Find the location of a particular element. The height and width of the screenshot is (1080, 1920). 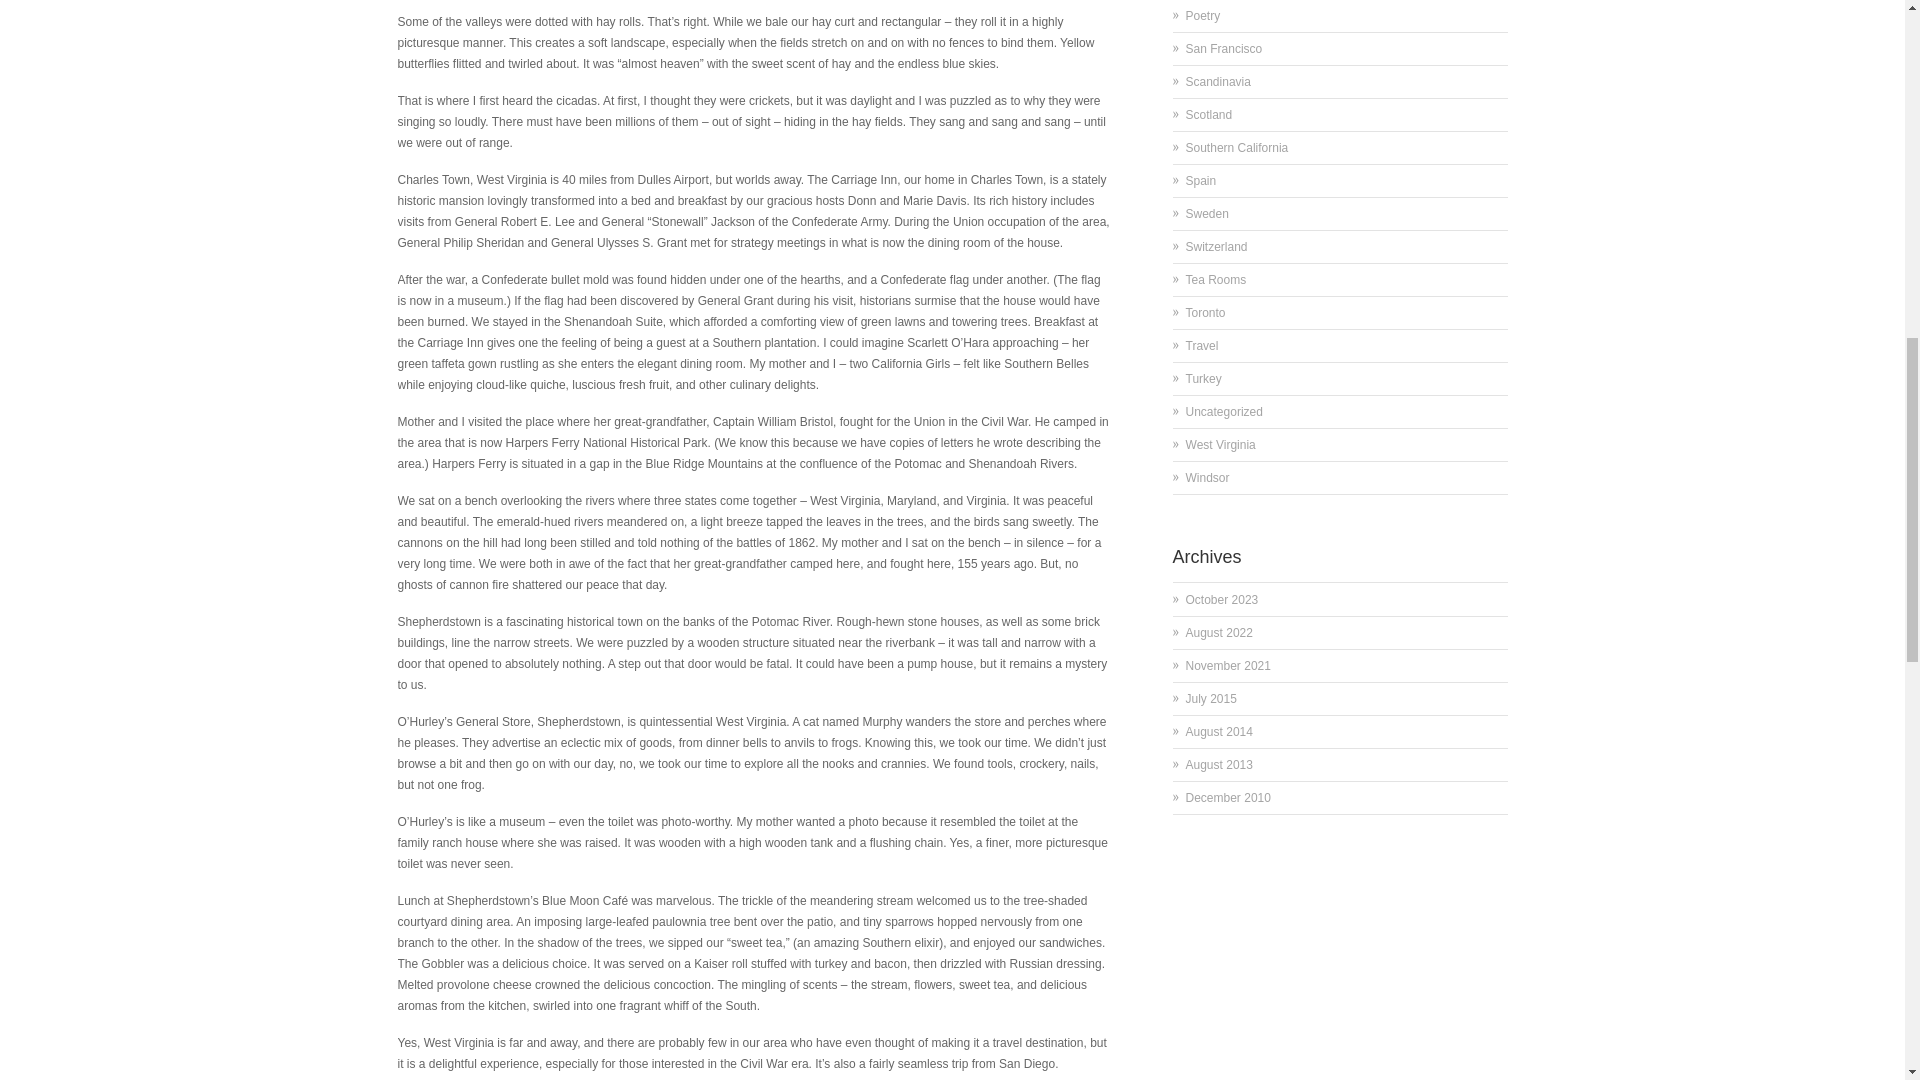

Scotland is located at coordinates (1209, 115).